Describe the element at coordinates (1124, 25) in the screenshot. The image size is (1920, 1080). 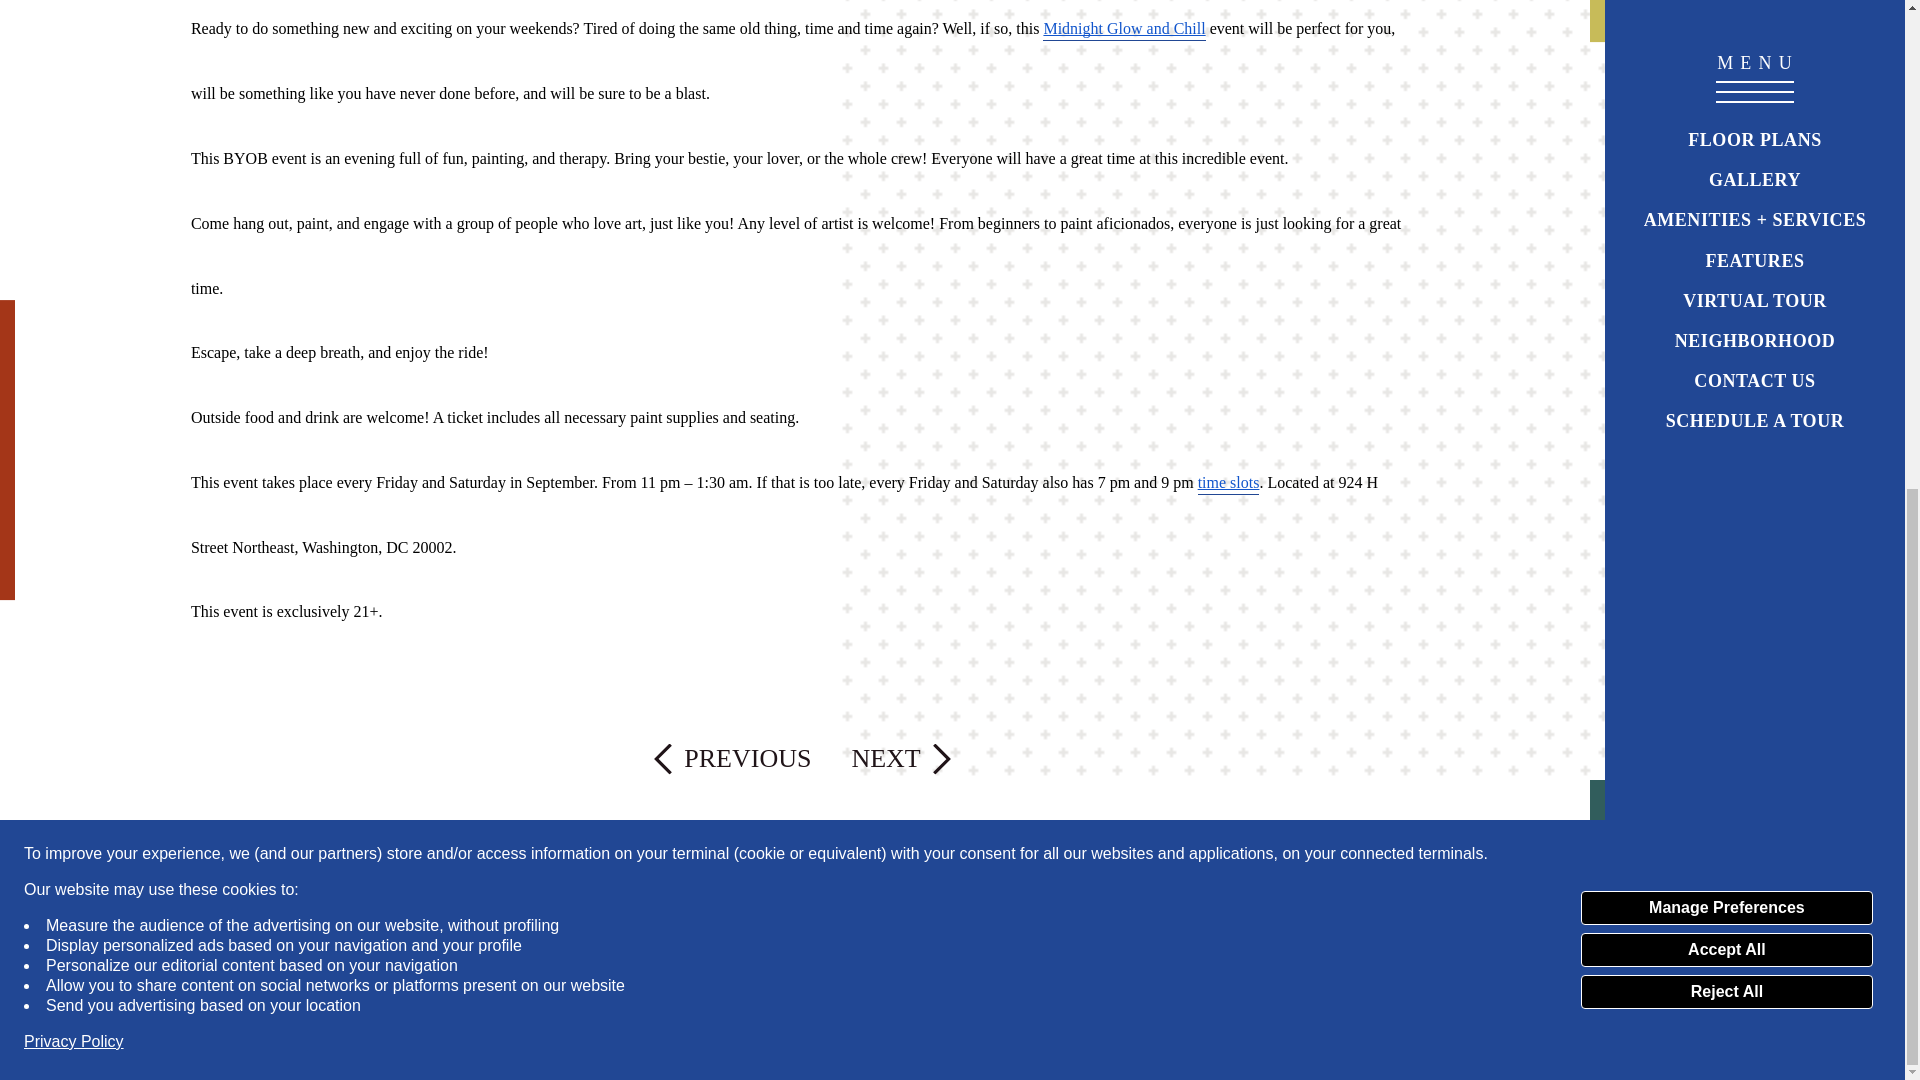
I see `Midnight Glow and Chill` at that location.